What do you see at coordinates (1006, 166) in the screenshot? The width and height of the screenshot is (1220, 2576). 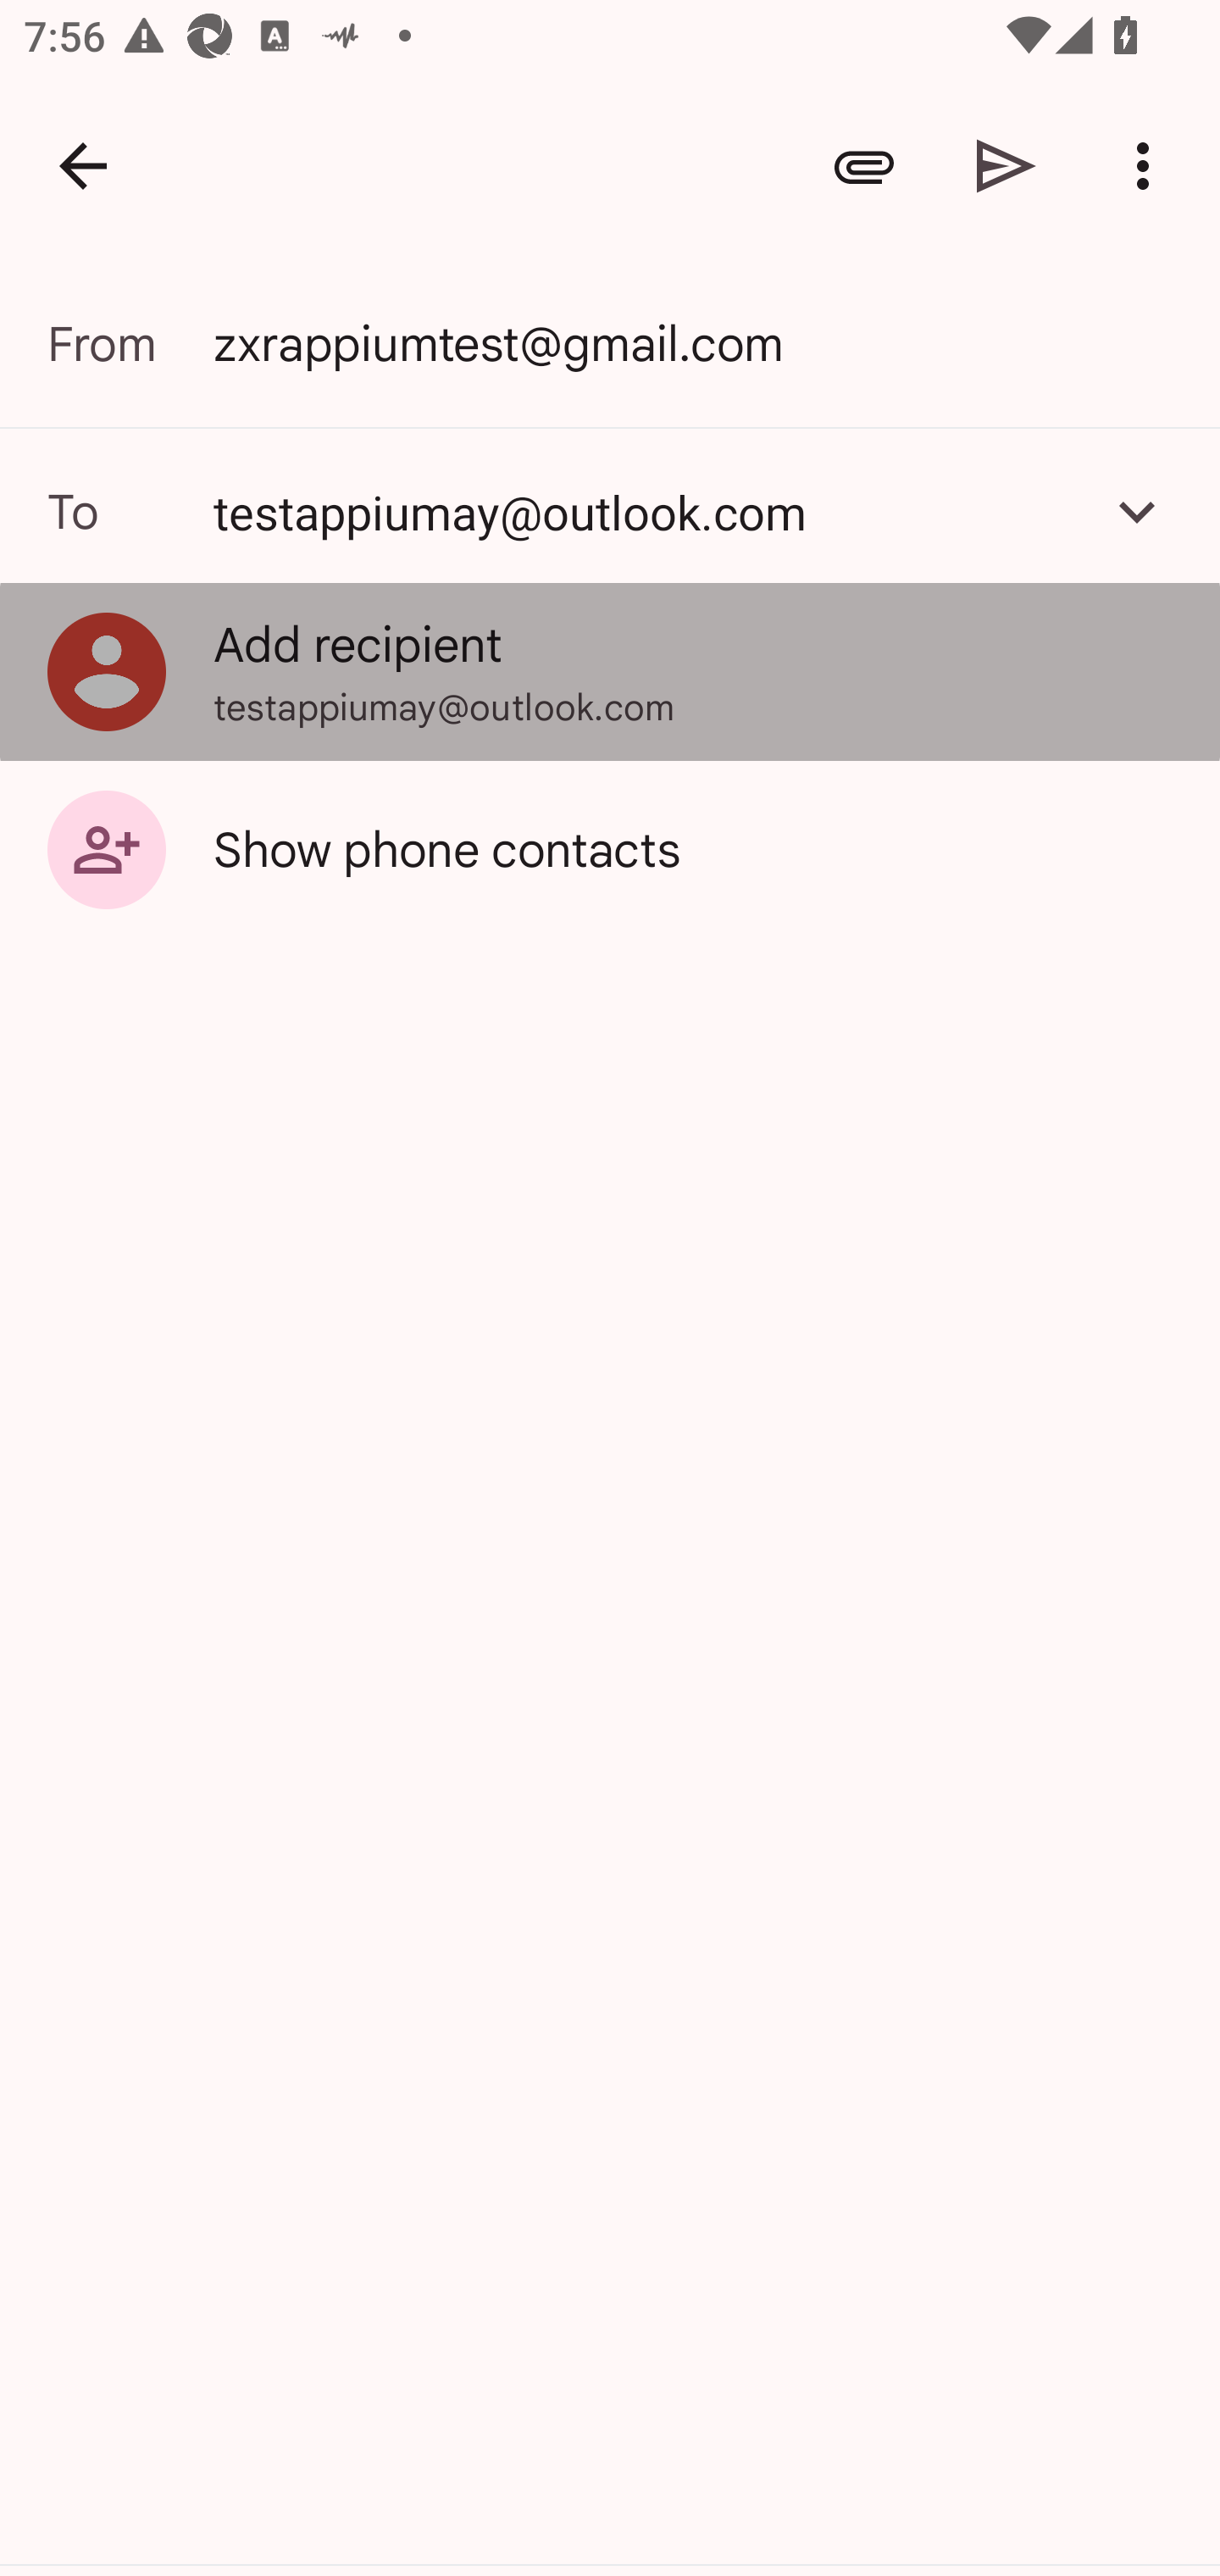 I see `Send` at bounding box center [1006, 166].